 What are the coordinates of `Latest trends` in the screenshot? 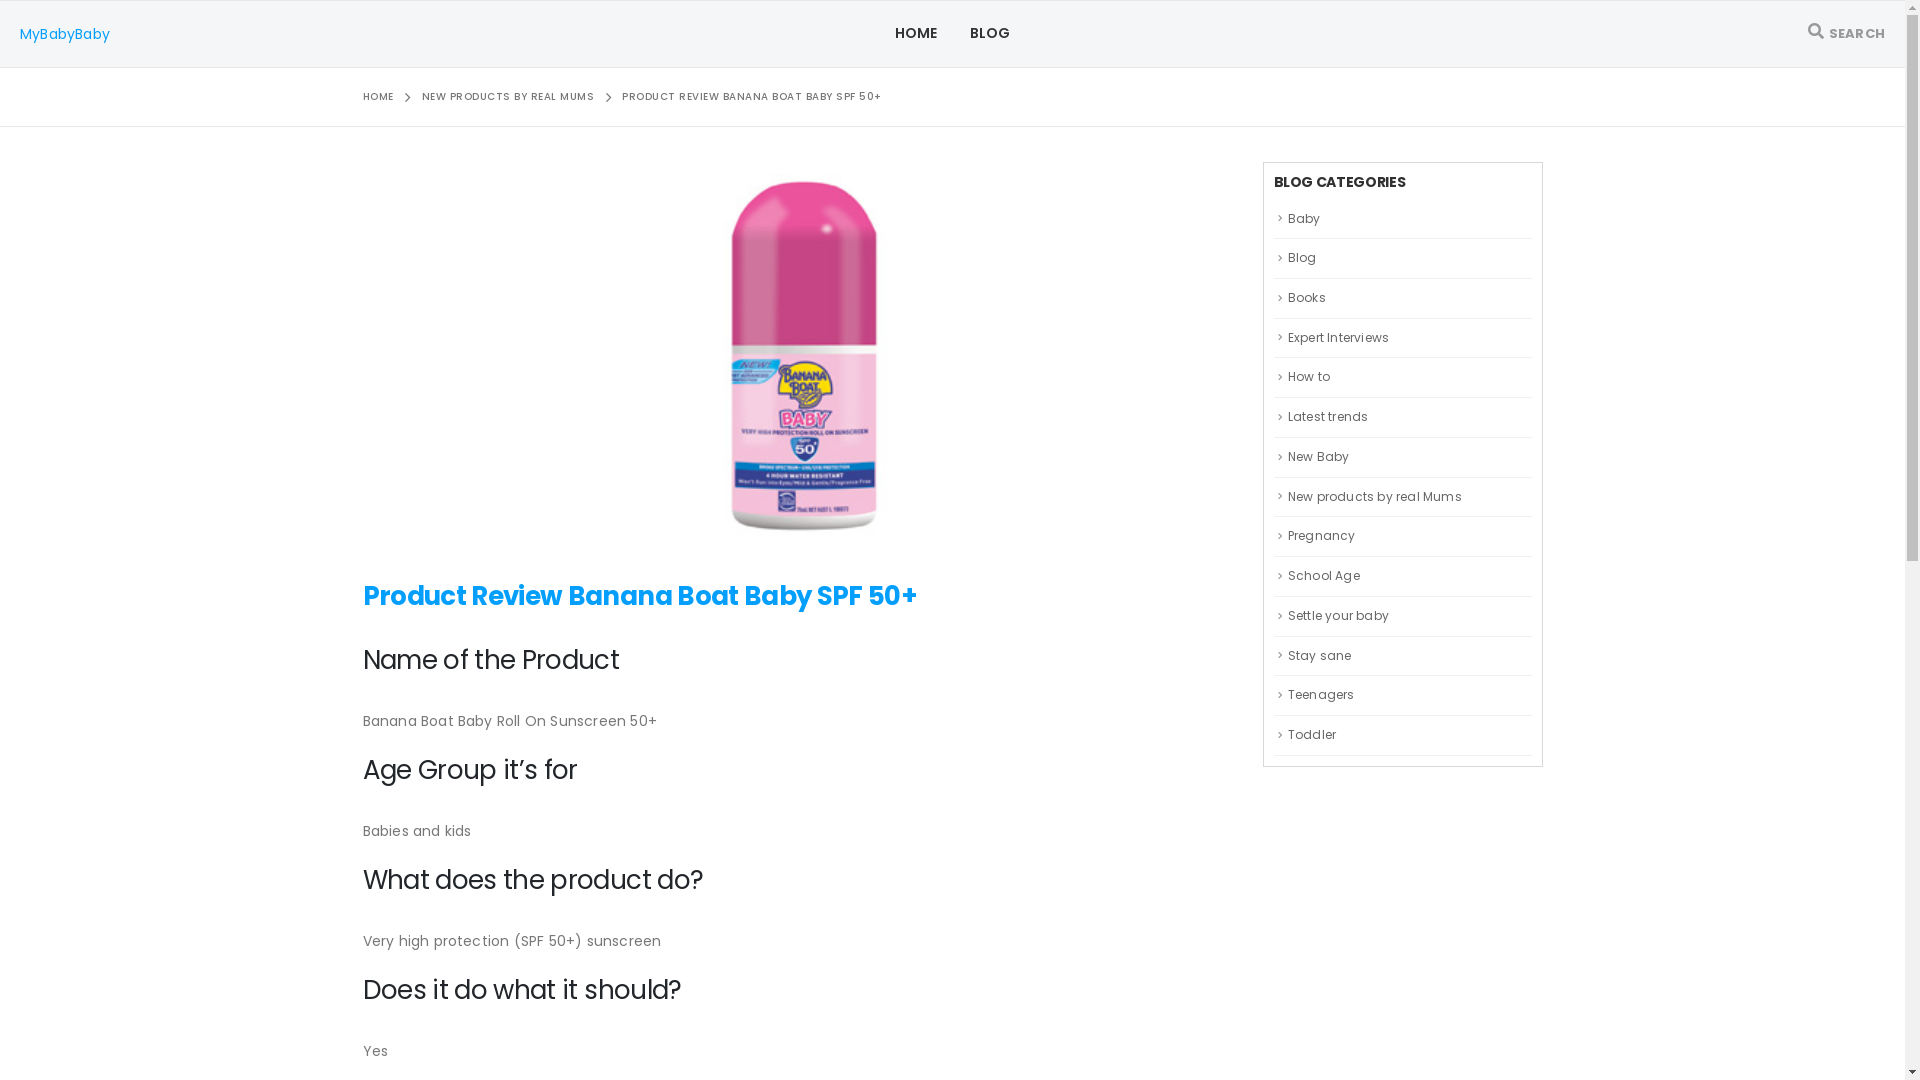 It's located at (1328, 416).